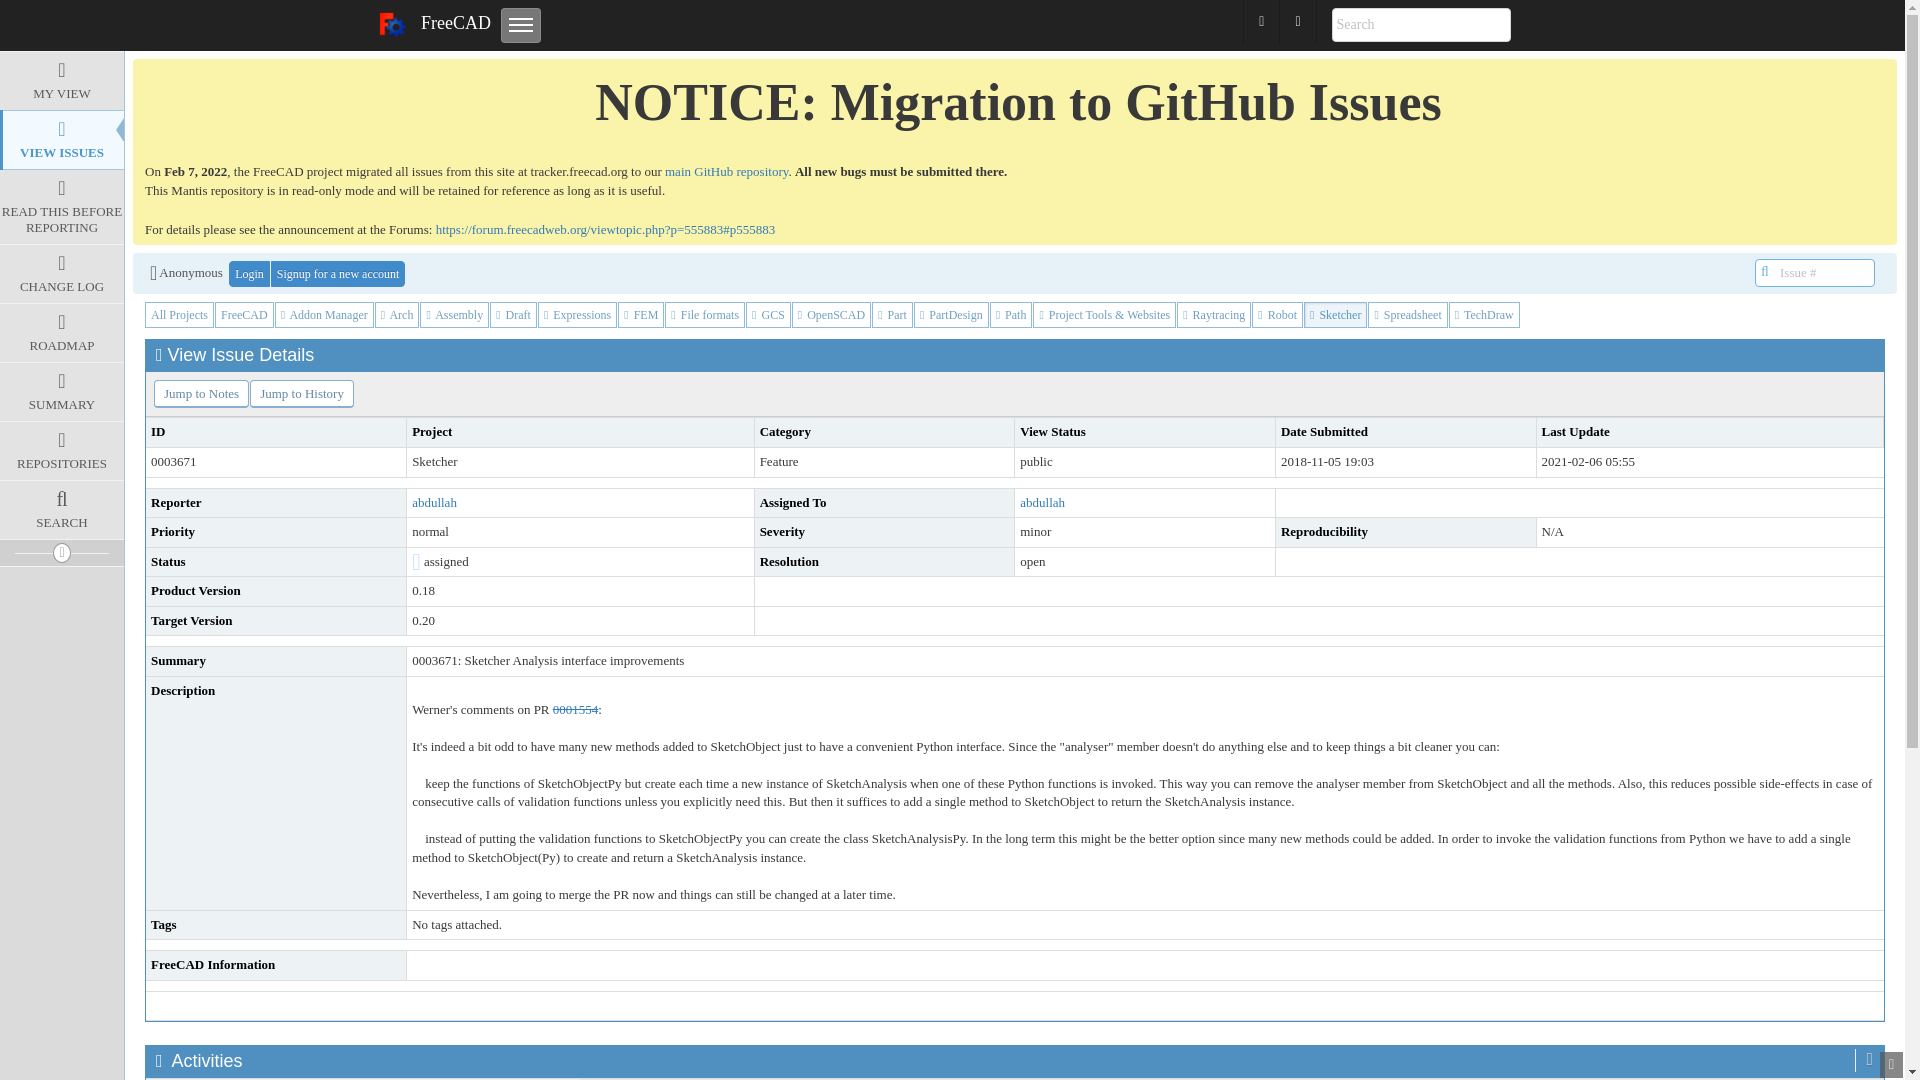 The height and width of the screenshot is (1080, 1920). Describe the element at coordinates (434, 24) in the screenshot. I see `FreeCAD homepage` at that location.